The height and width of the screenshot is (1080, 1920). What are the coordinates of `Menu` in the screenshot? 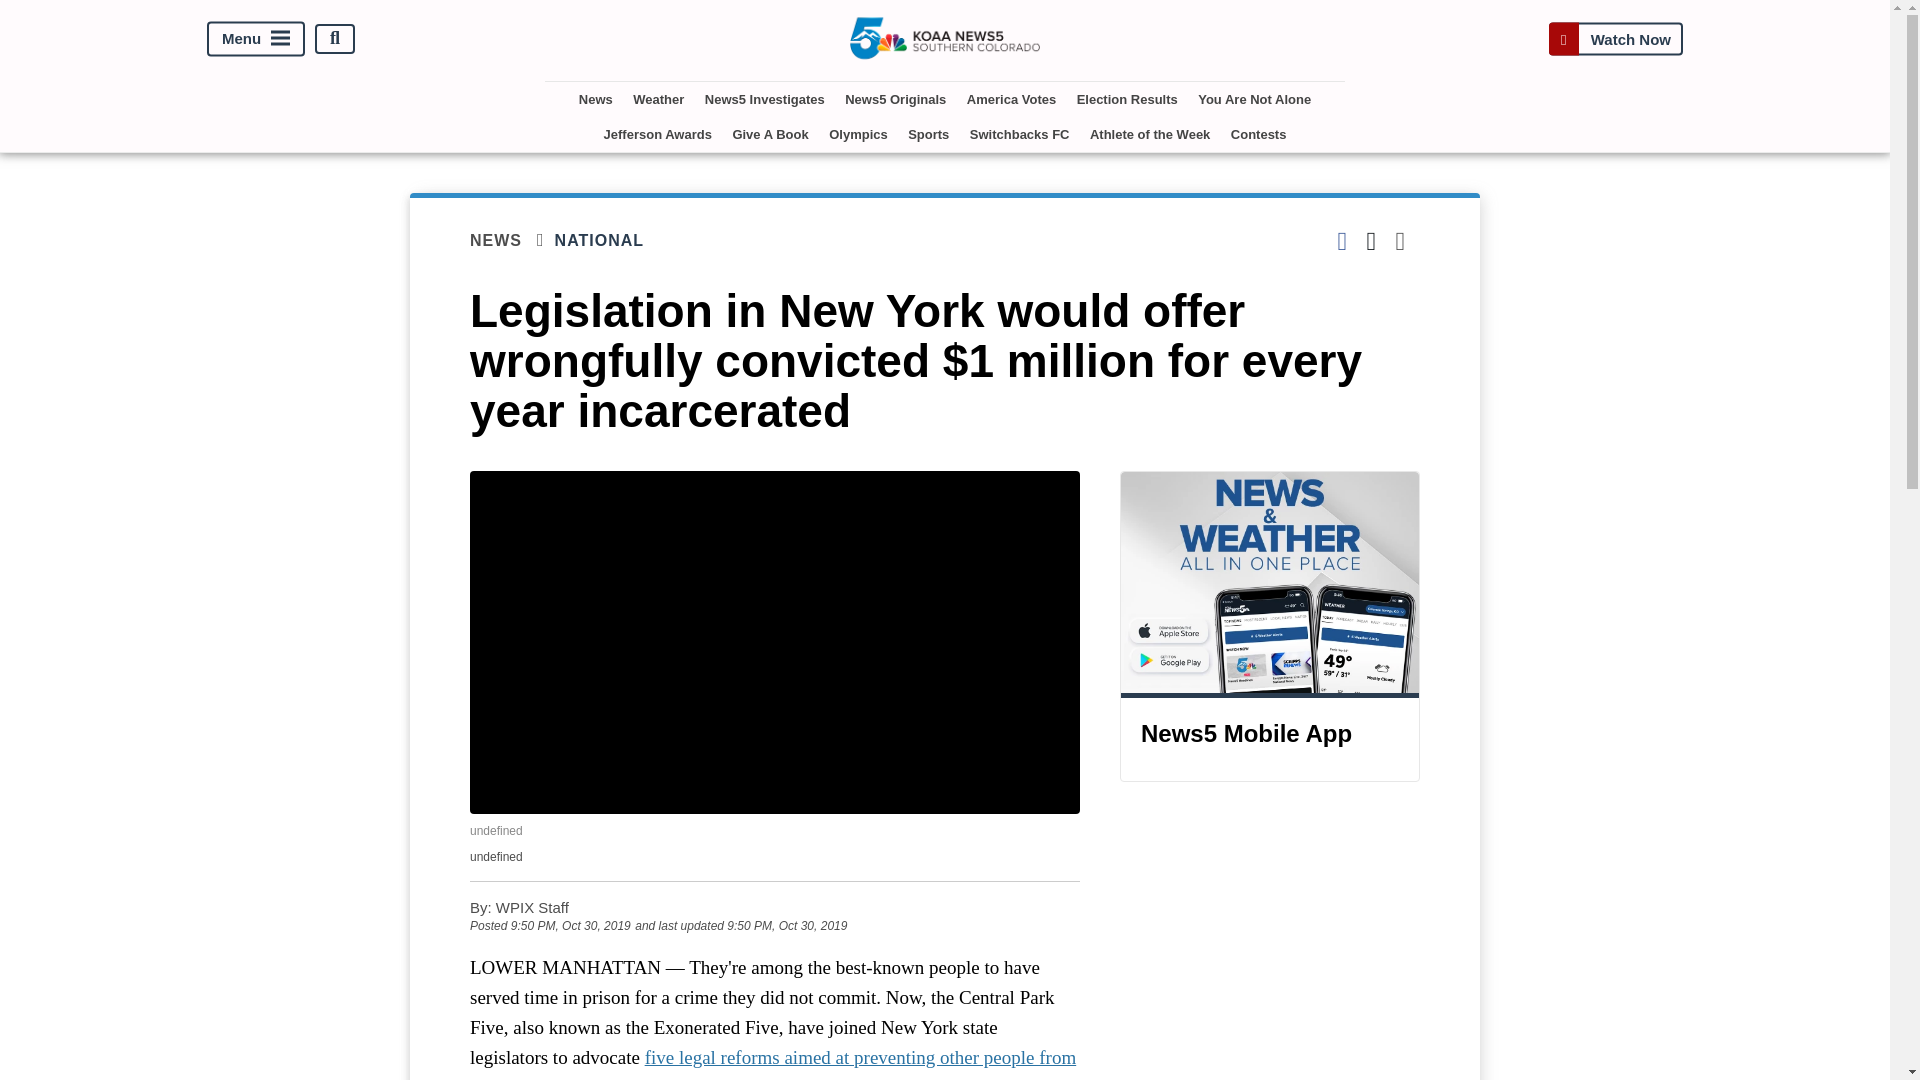 It's located at (256, 38).